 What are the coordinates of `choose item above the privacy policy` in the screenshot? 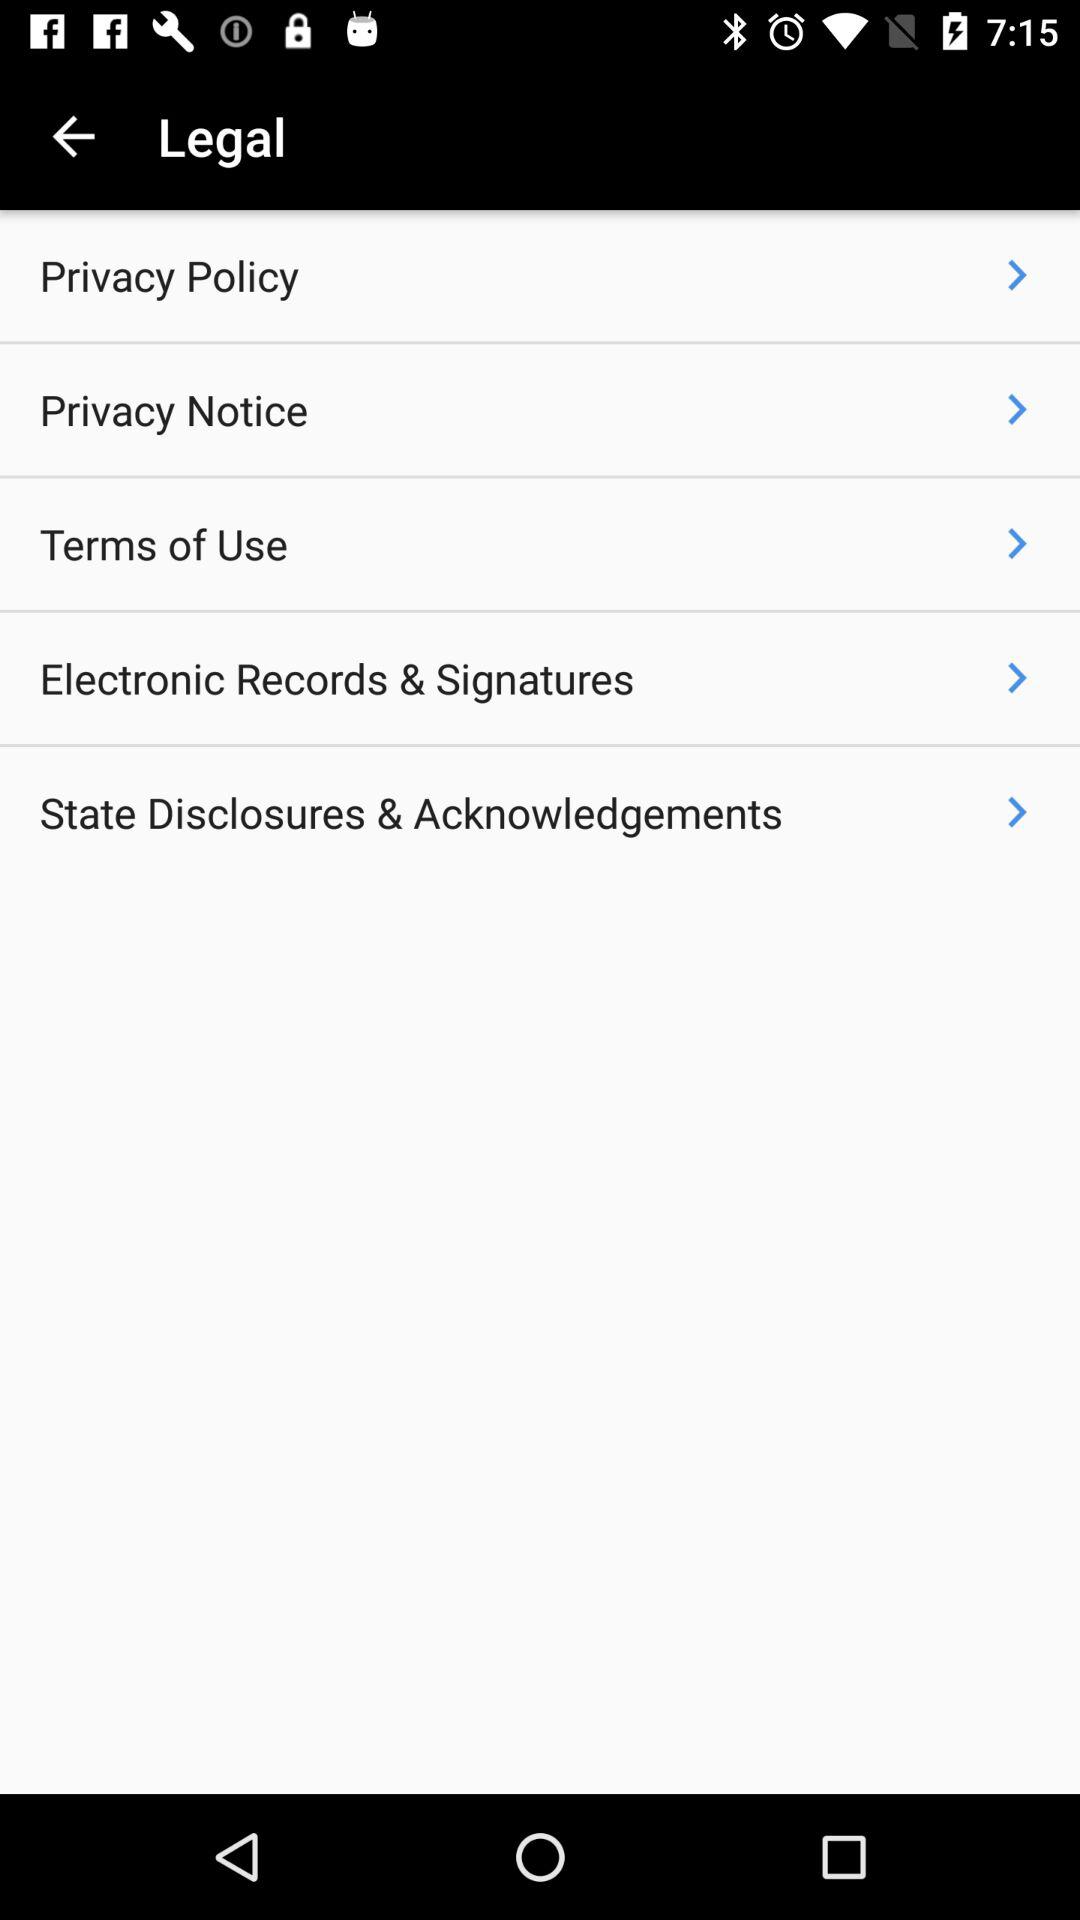 It's located at (73, 136).